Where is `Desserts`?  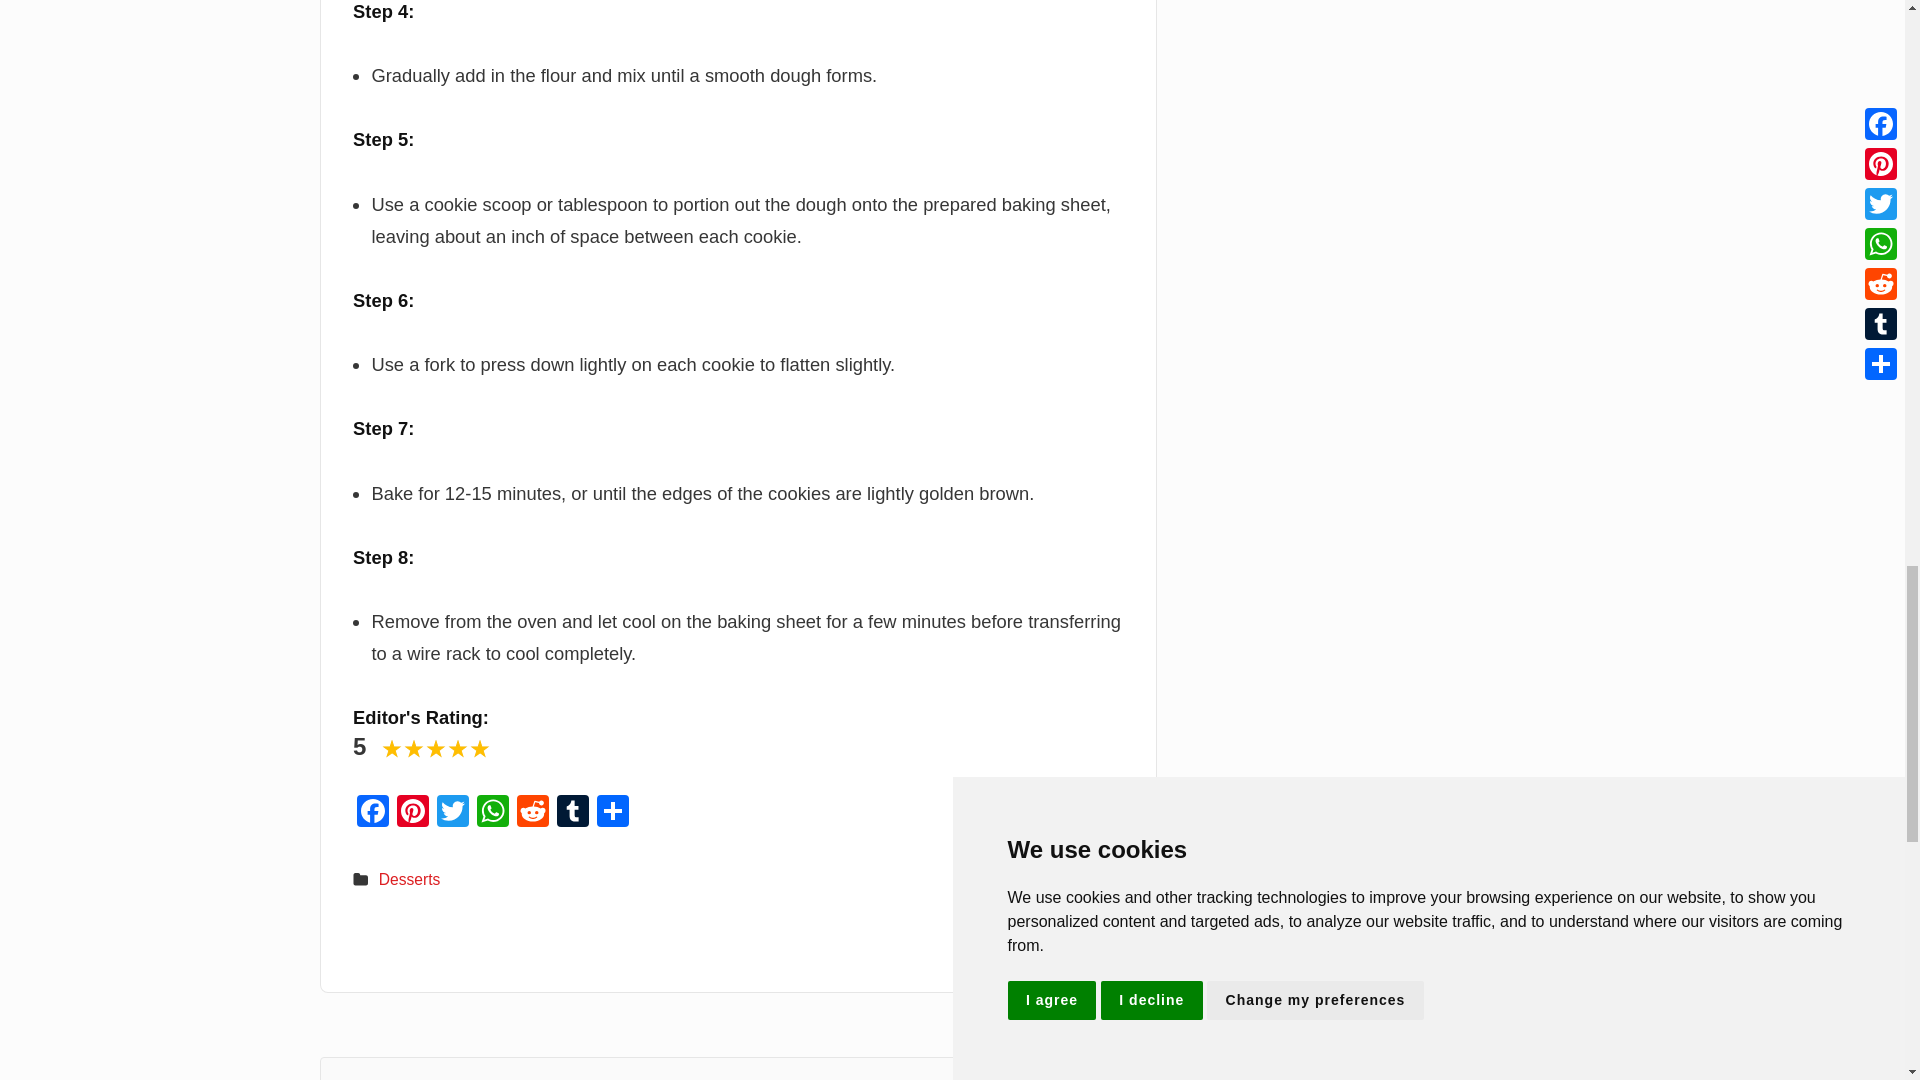 Desserts is located at coordinates (410, 878).